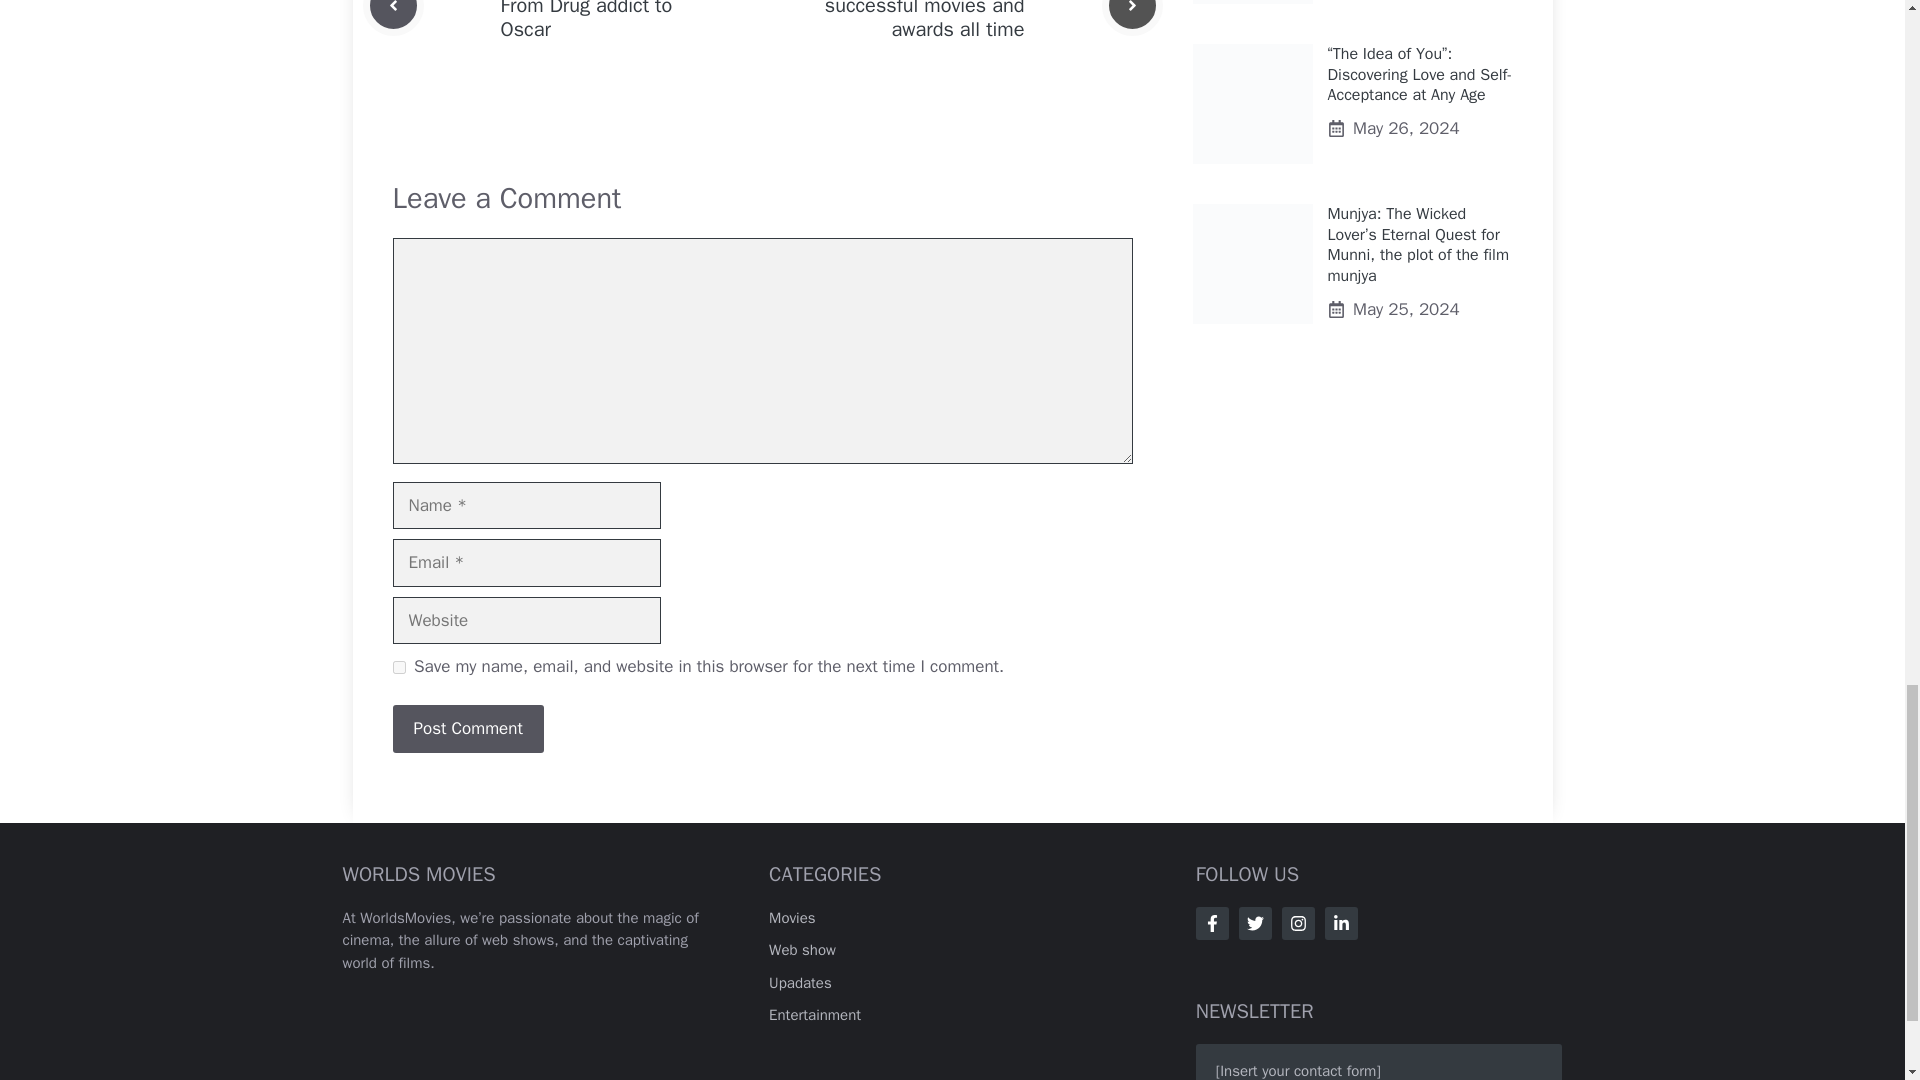 The width and height of the screenshot is (1920, 1080). What do you see at coordinates (792, 918) in the screenshot?
I see `Movies` at bounding box center [792, 918].